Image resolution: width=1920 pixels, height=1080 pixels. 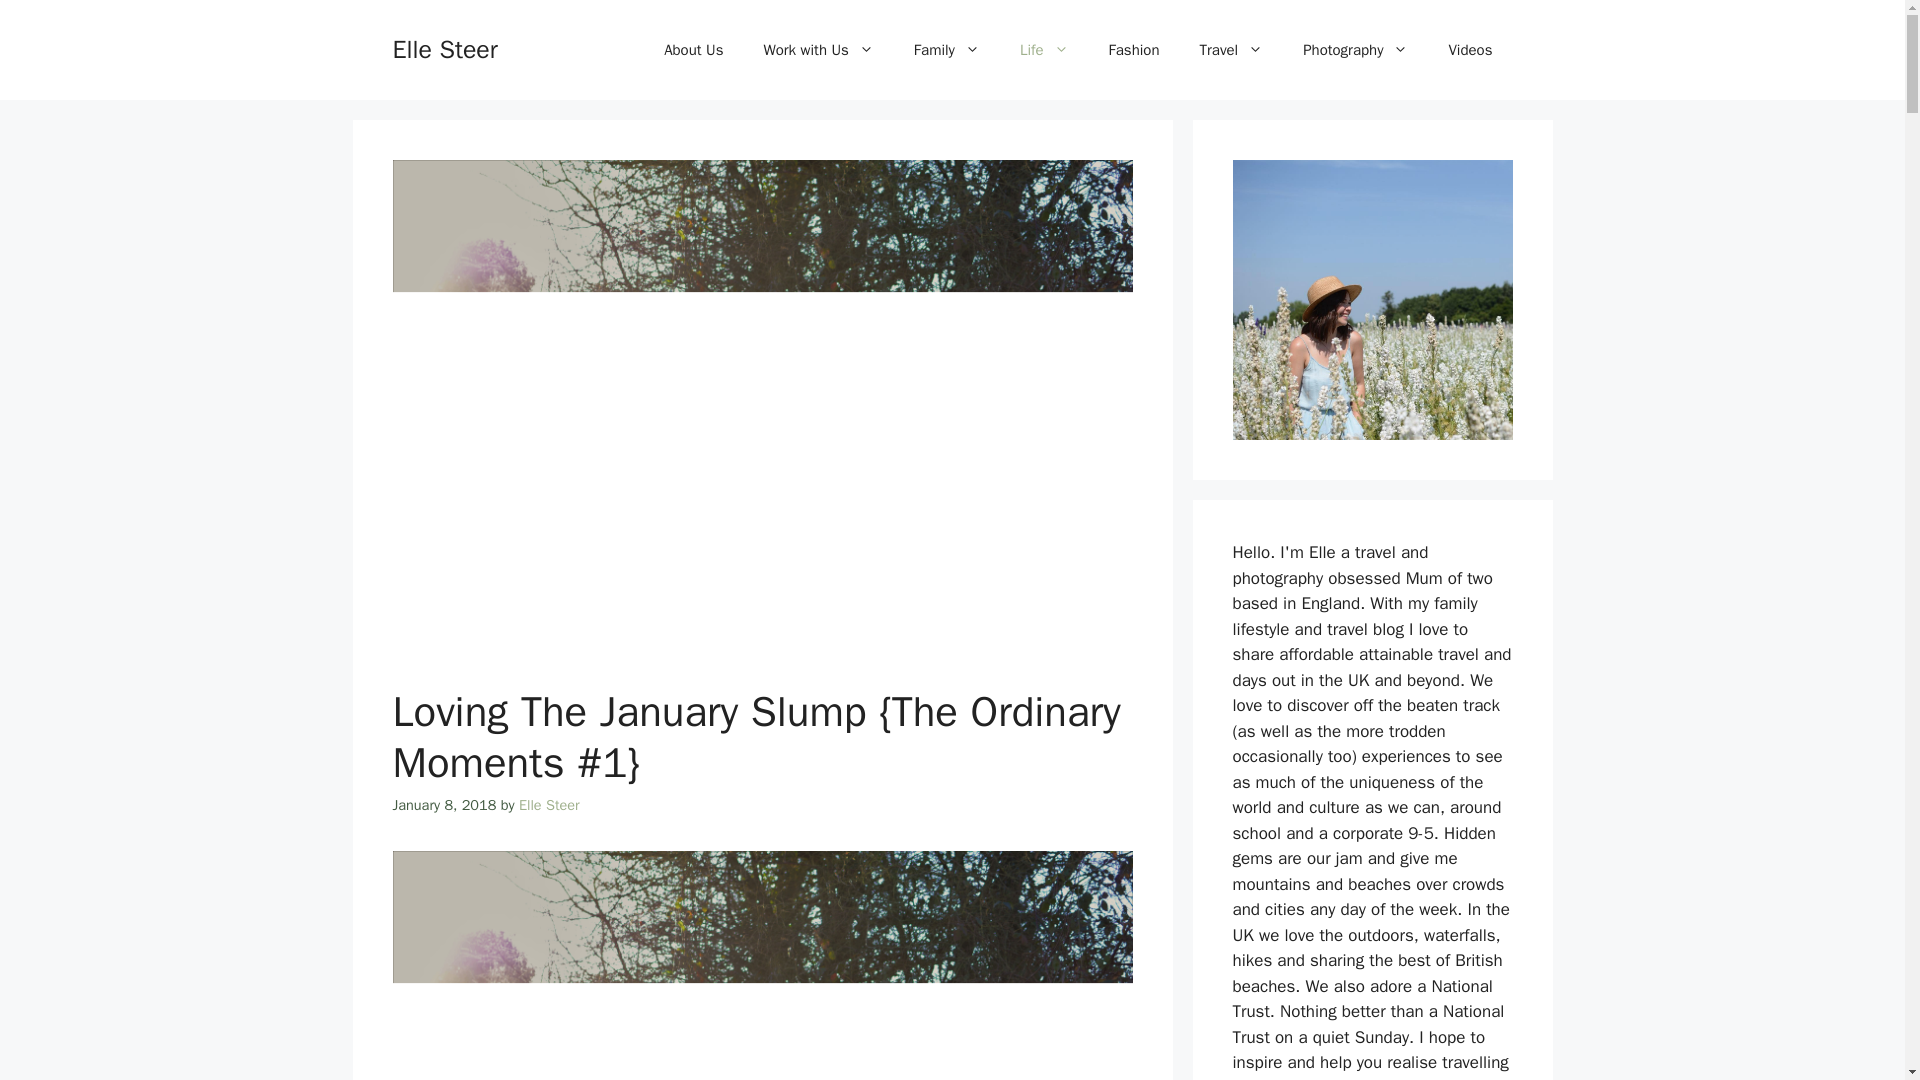 I want to click on Photography, so click(x=1355, y=50).